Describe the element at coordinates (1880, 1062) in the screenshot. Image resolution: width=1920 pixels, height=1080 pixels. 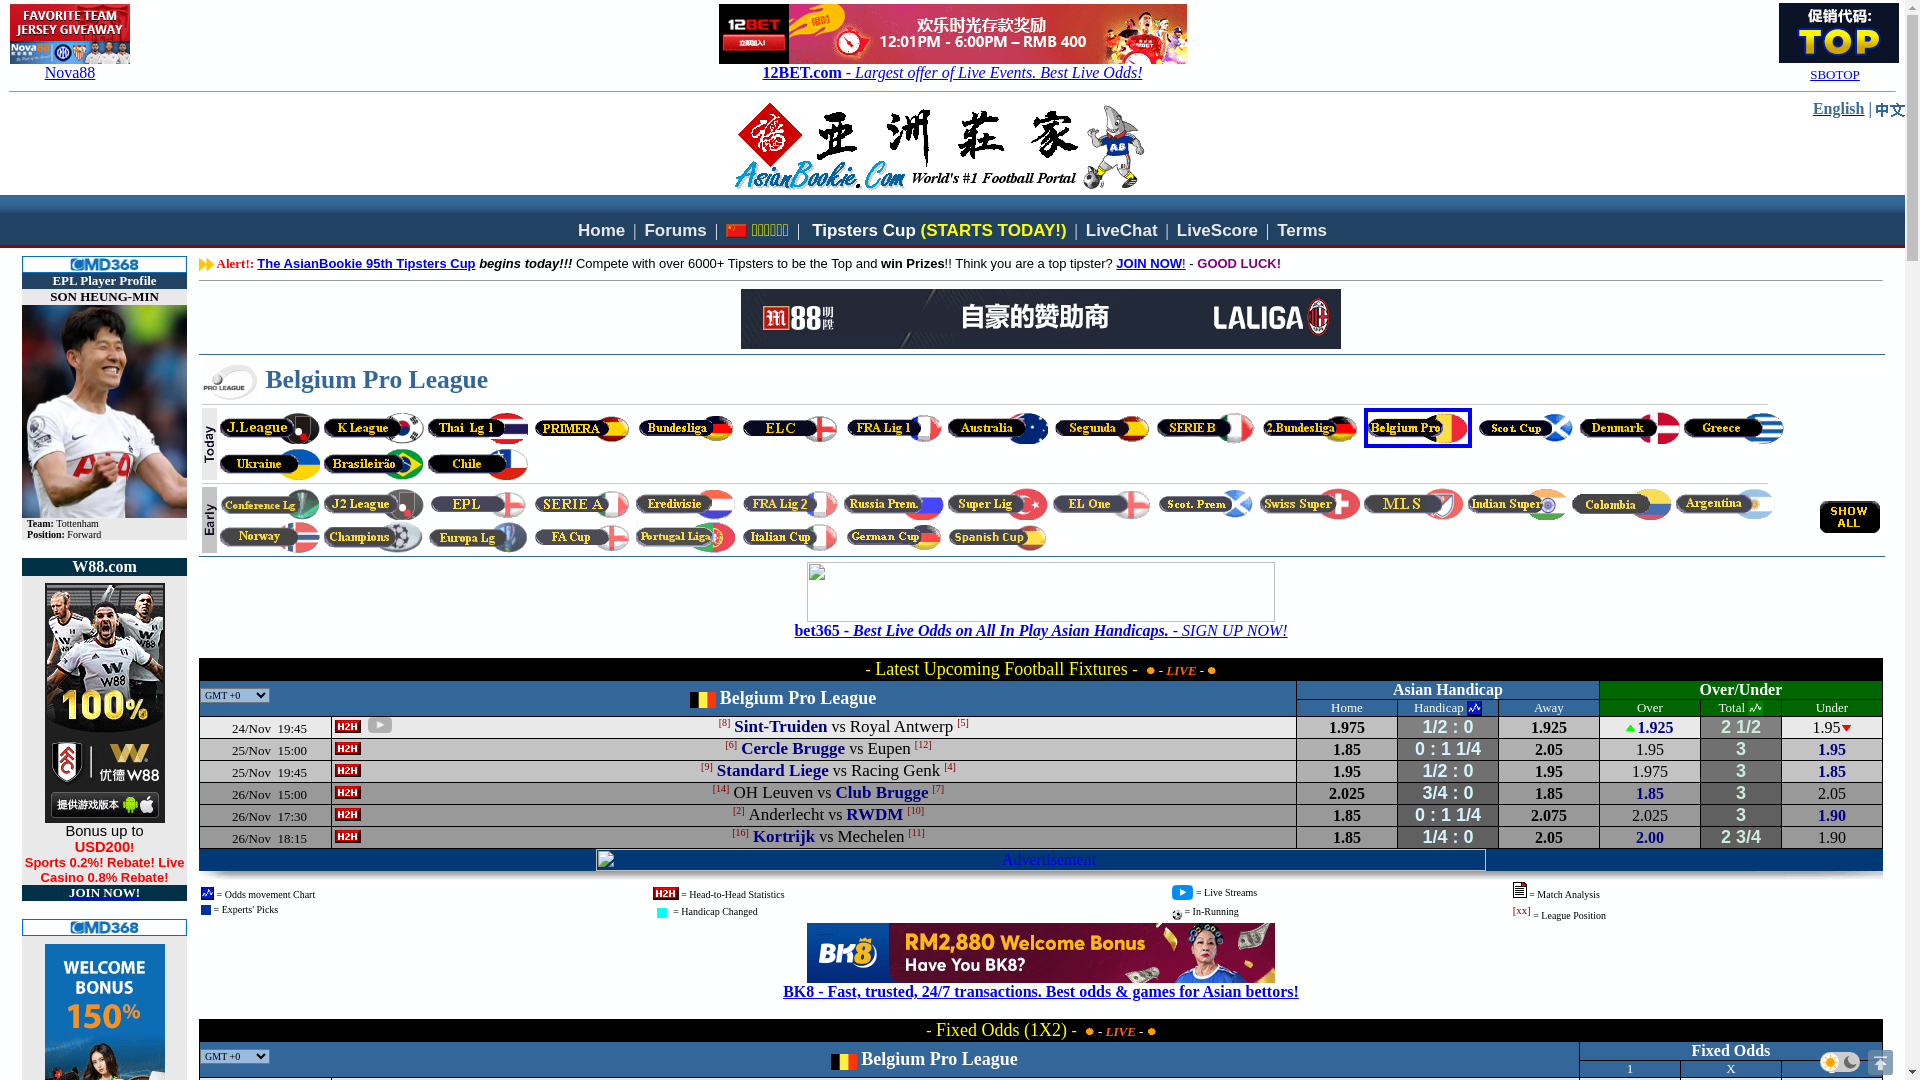
I see `Go back to top` at that location.